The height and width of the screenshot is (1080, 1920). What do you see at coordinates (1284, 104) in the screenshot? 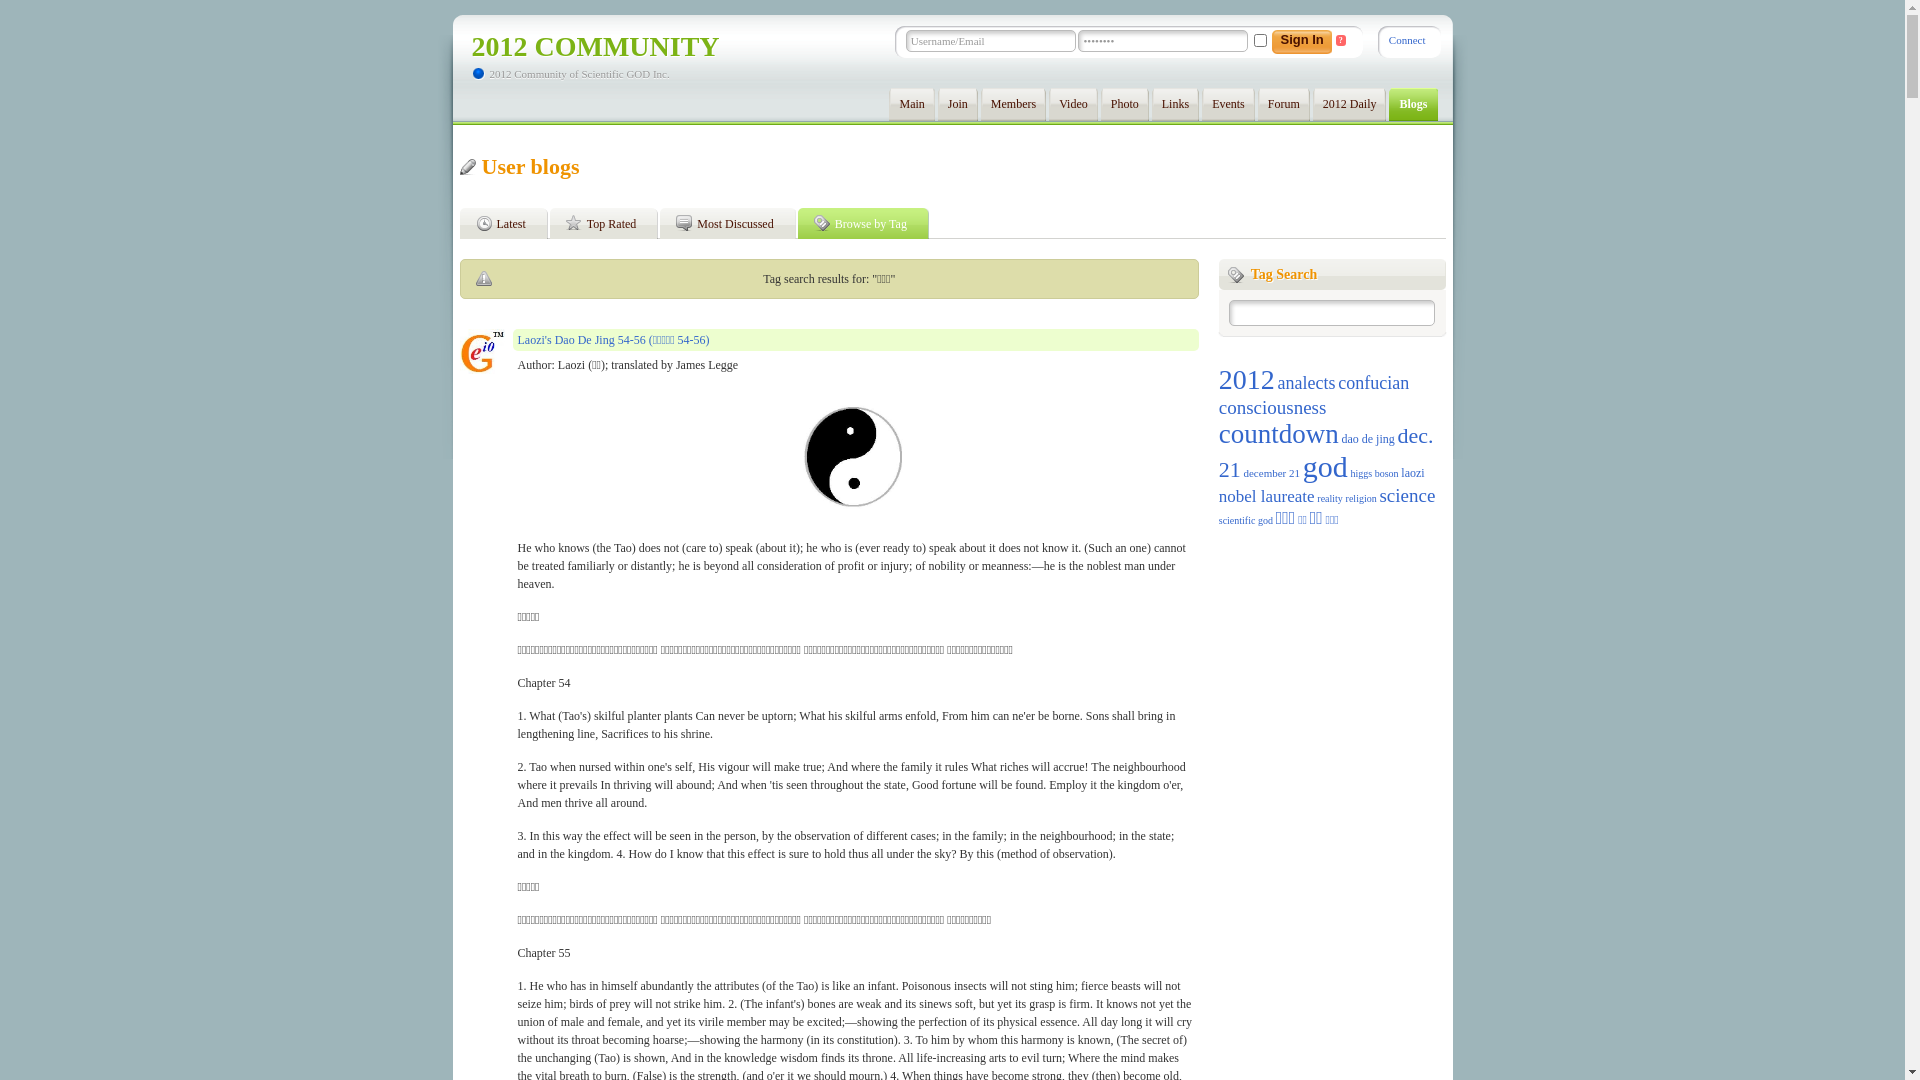
I see `Forum` at bounding box center [1284, 104].